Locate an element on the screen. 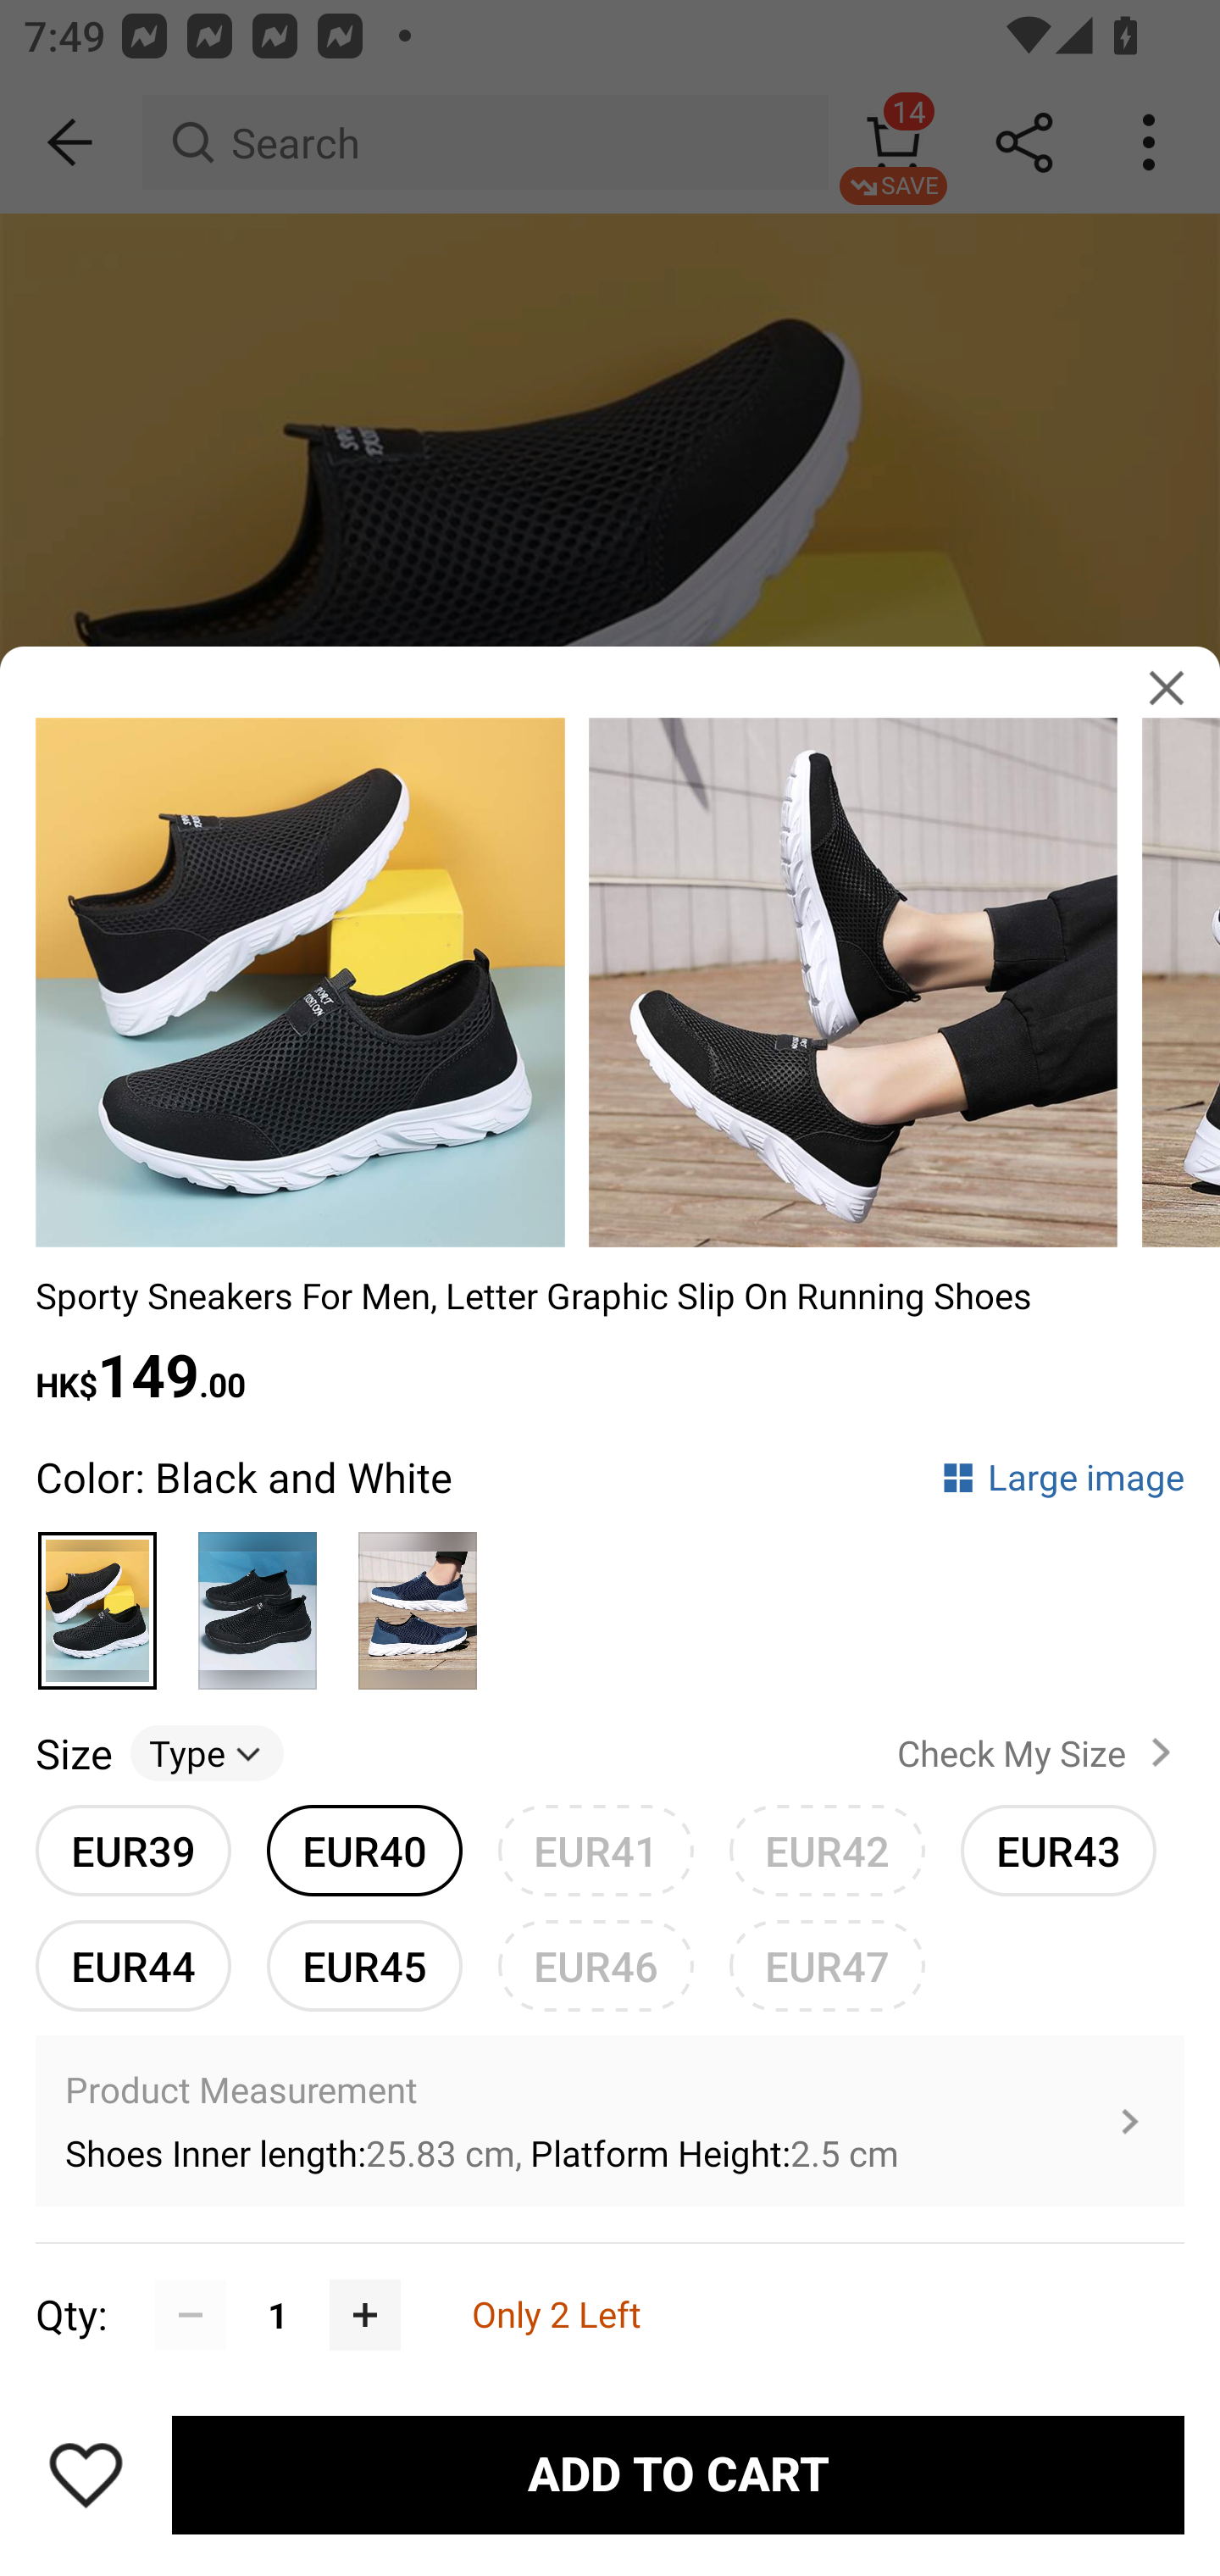  EUR47 is located at coordinates (827, 1965).